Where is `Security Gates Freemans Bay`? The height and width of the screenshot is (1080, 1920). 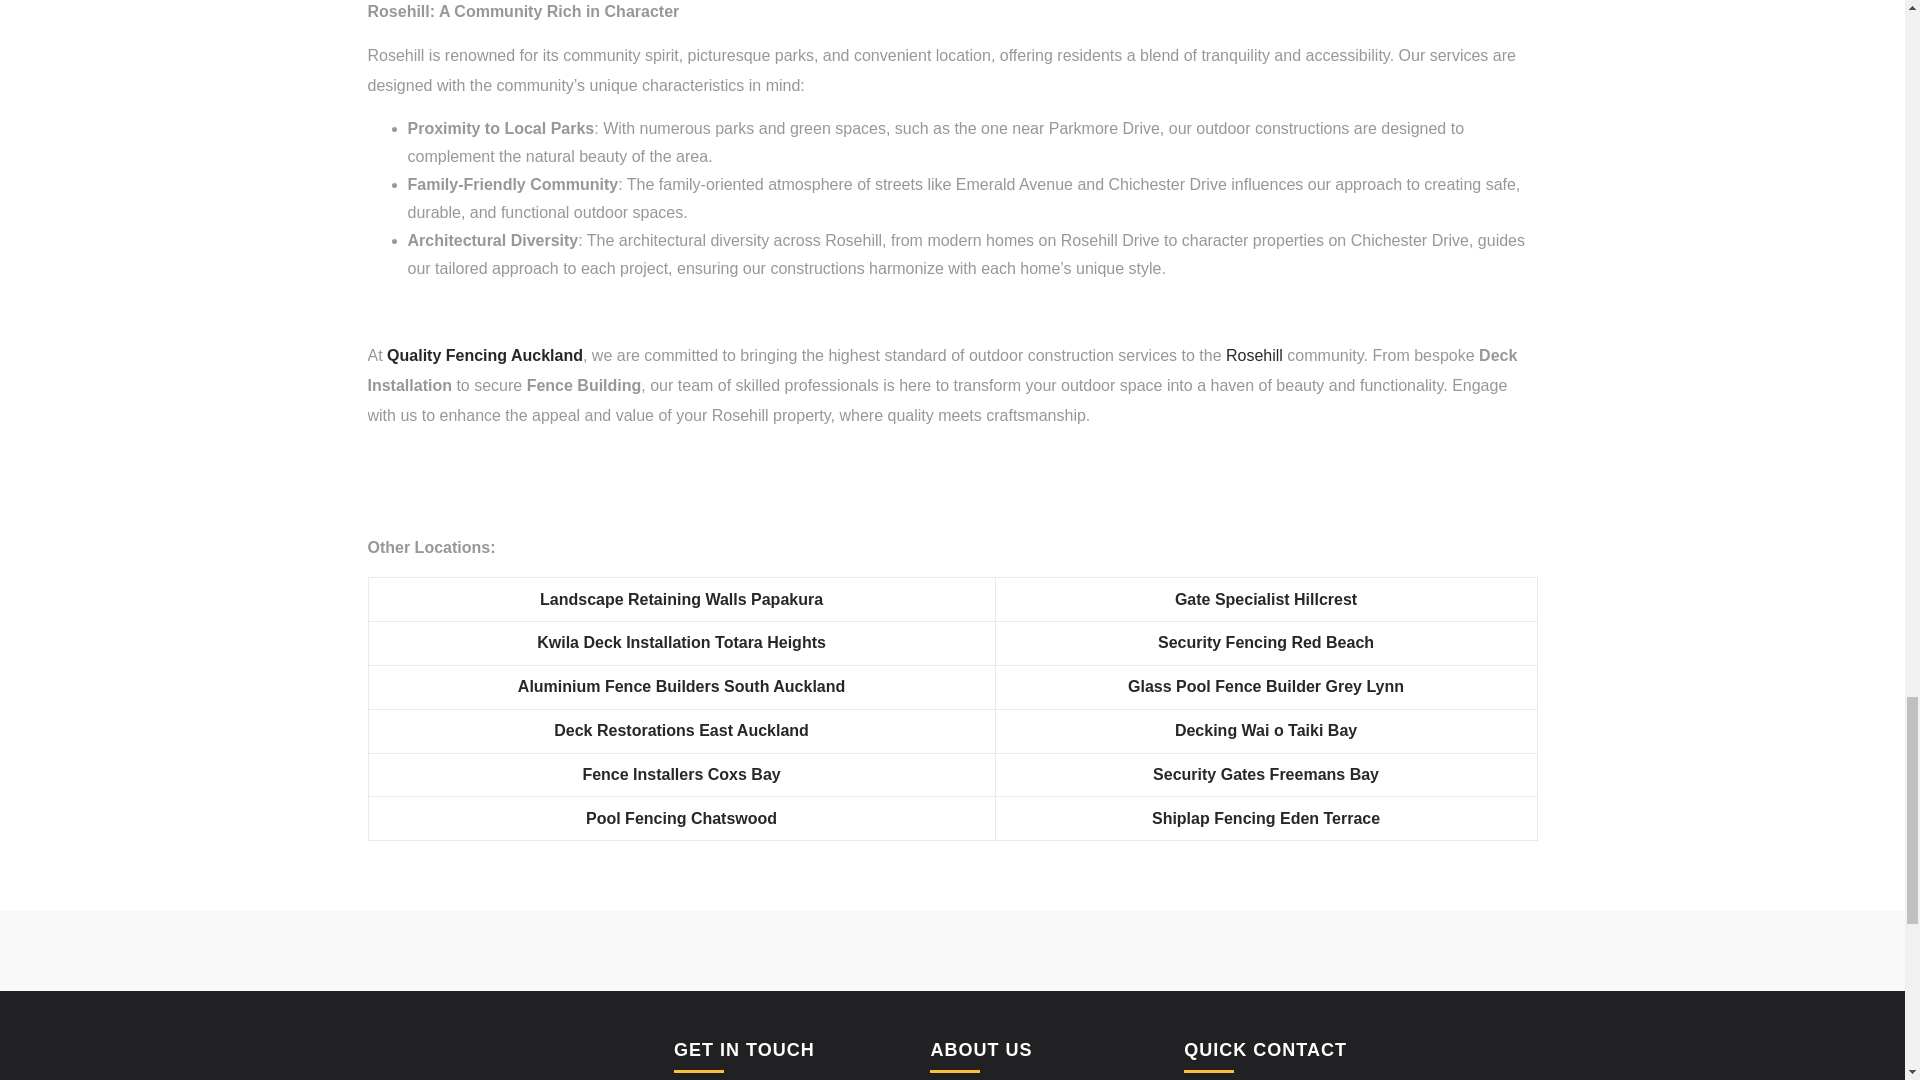
Security Gates Freemans Bay is located at coordinates (1266, 774).